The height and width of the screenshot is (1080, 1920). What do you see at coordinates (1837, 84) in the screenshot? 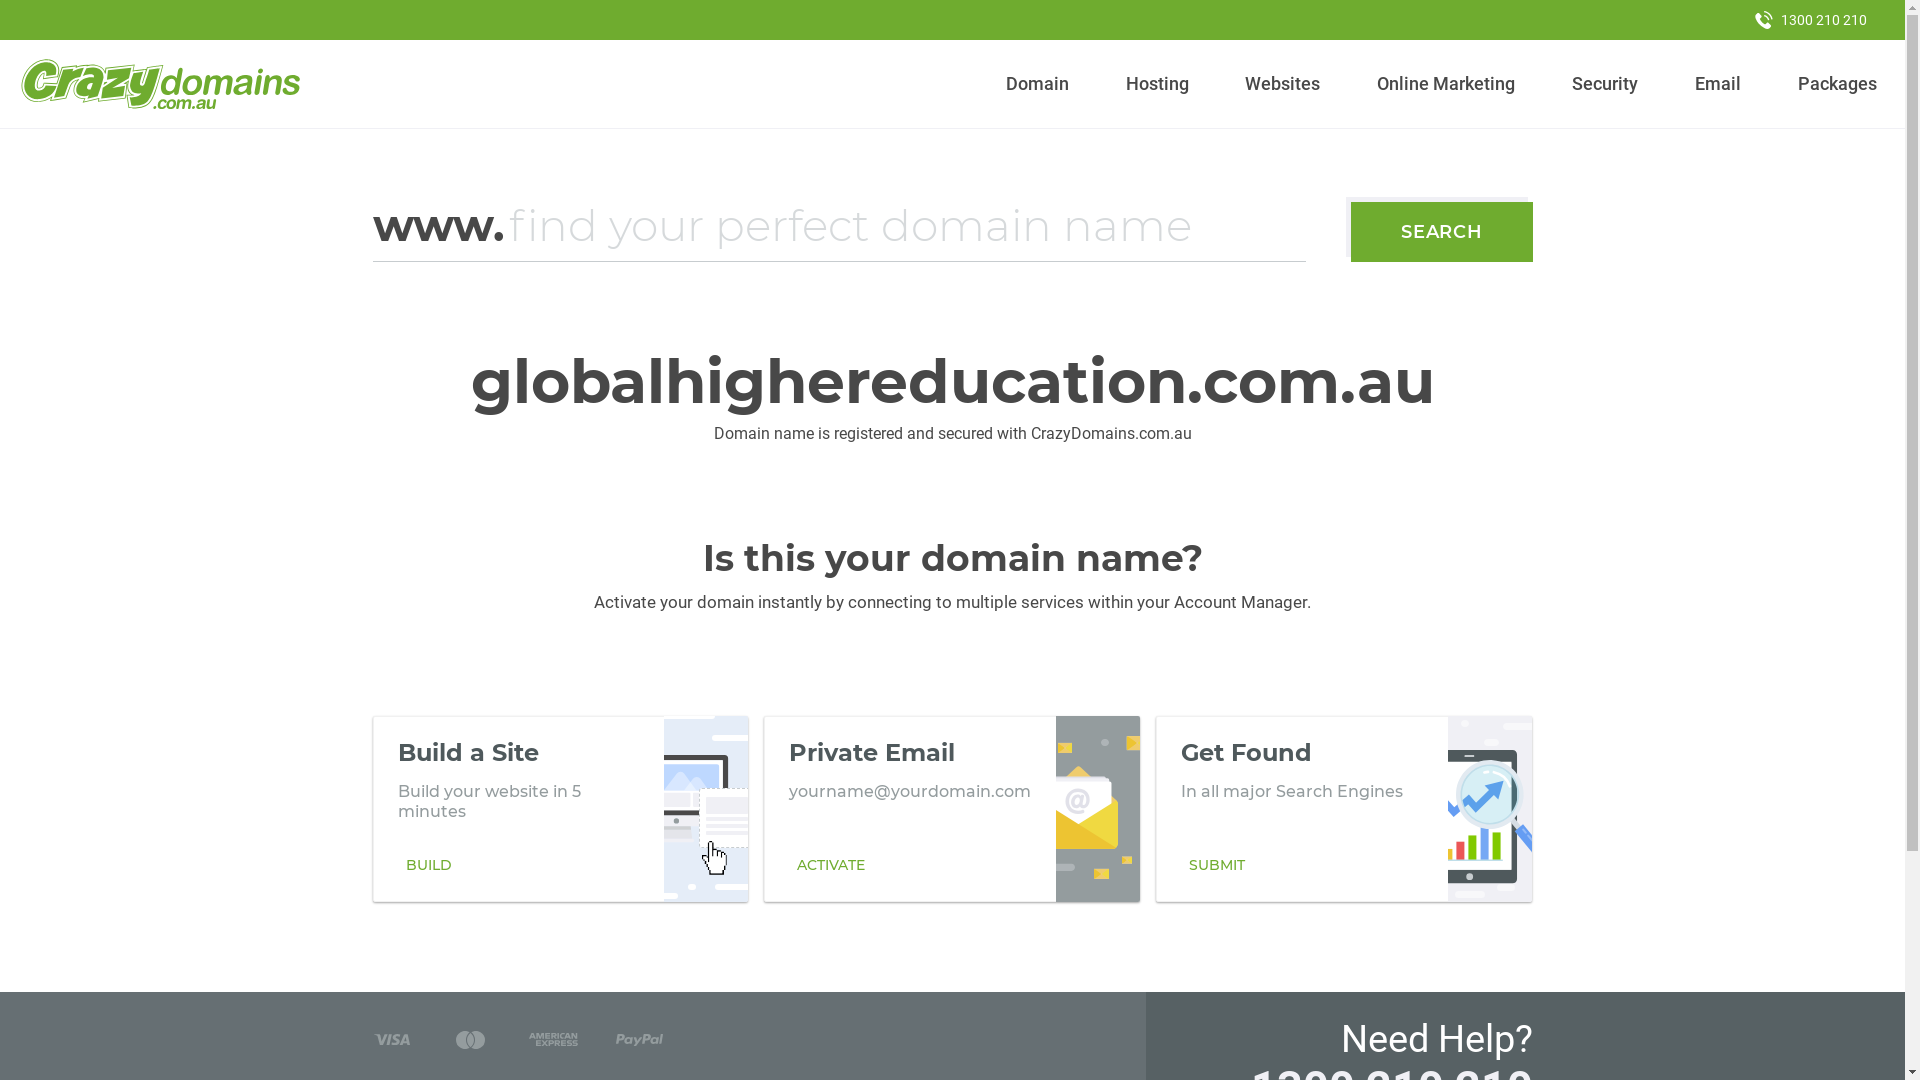
I see `Packages` at bounding box center [1837, 84].